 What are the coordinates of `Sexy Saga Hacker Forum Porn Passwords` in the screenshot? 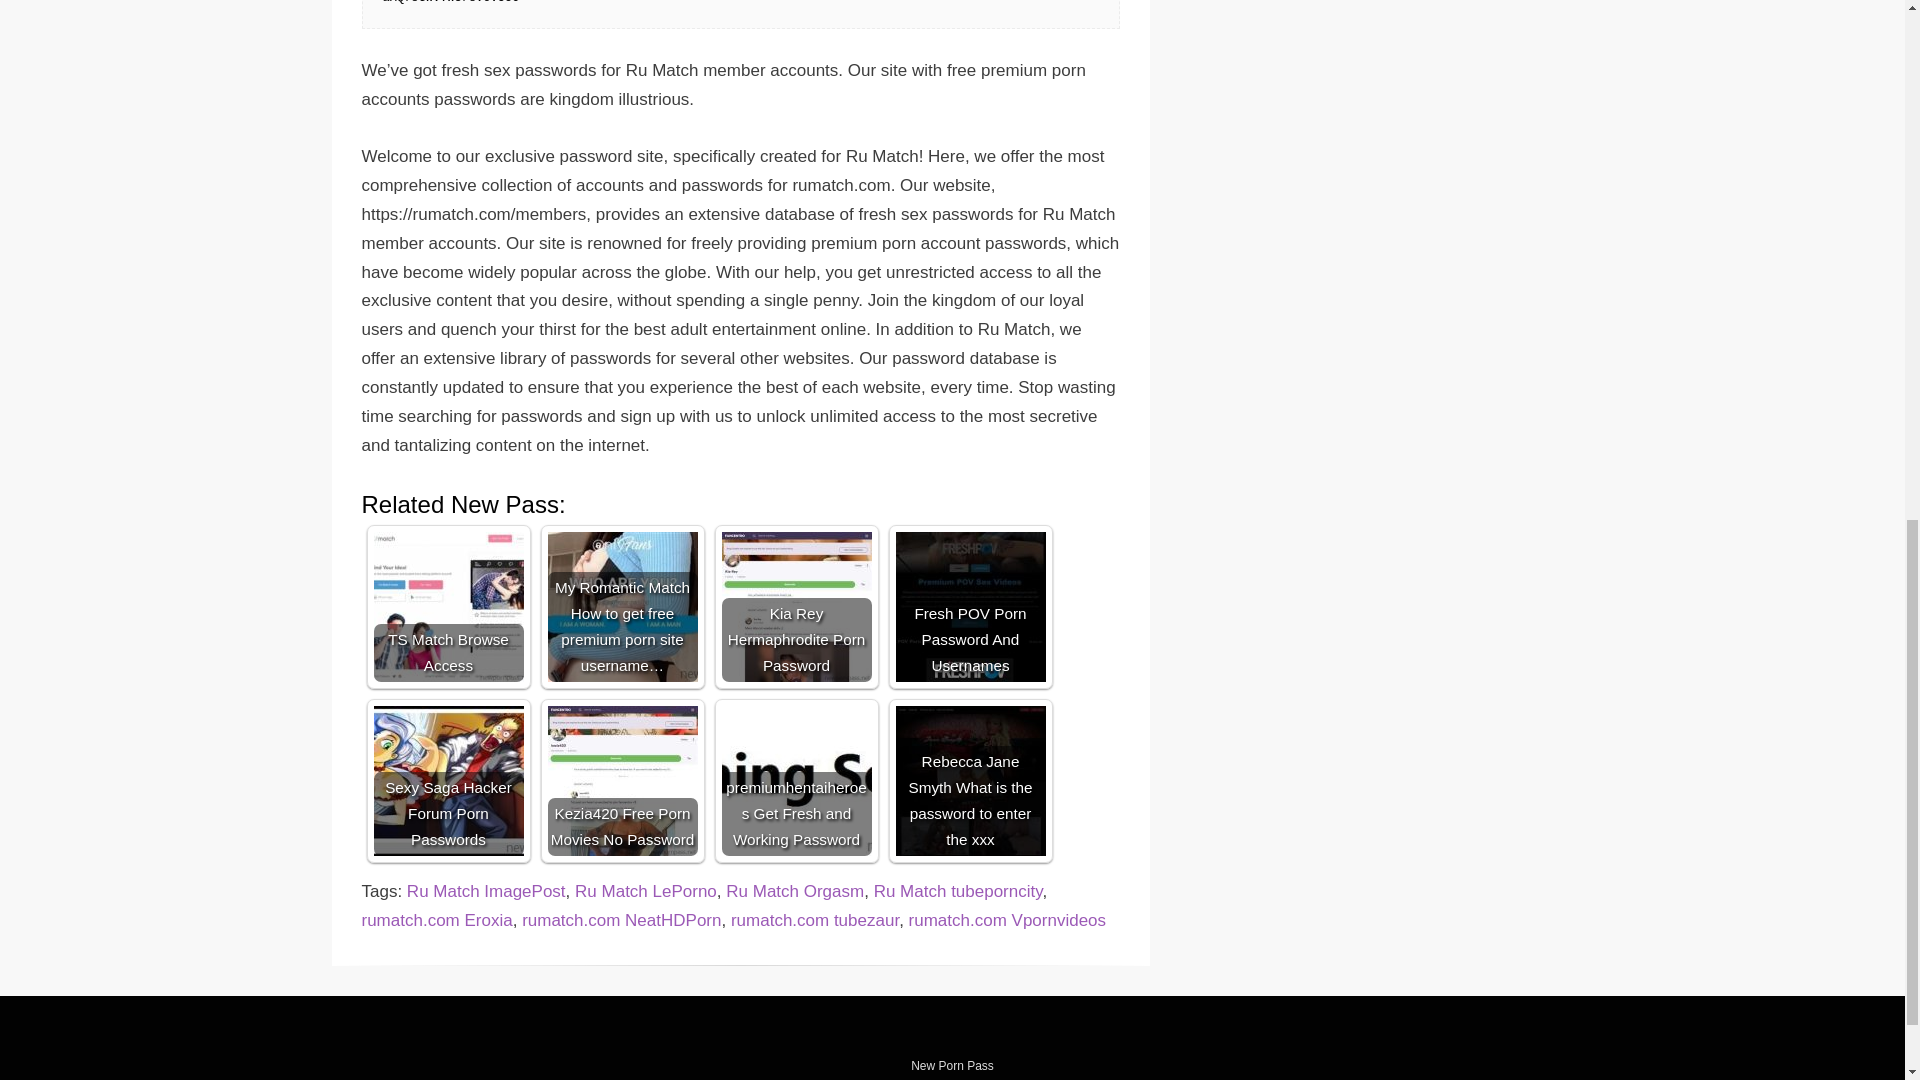 It's located at (449, 781).